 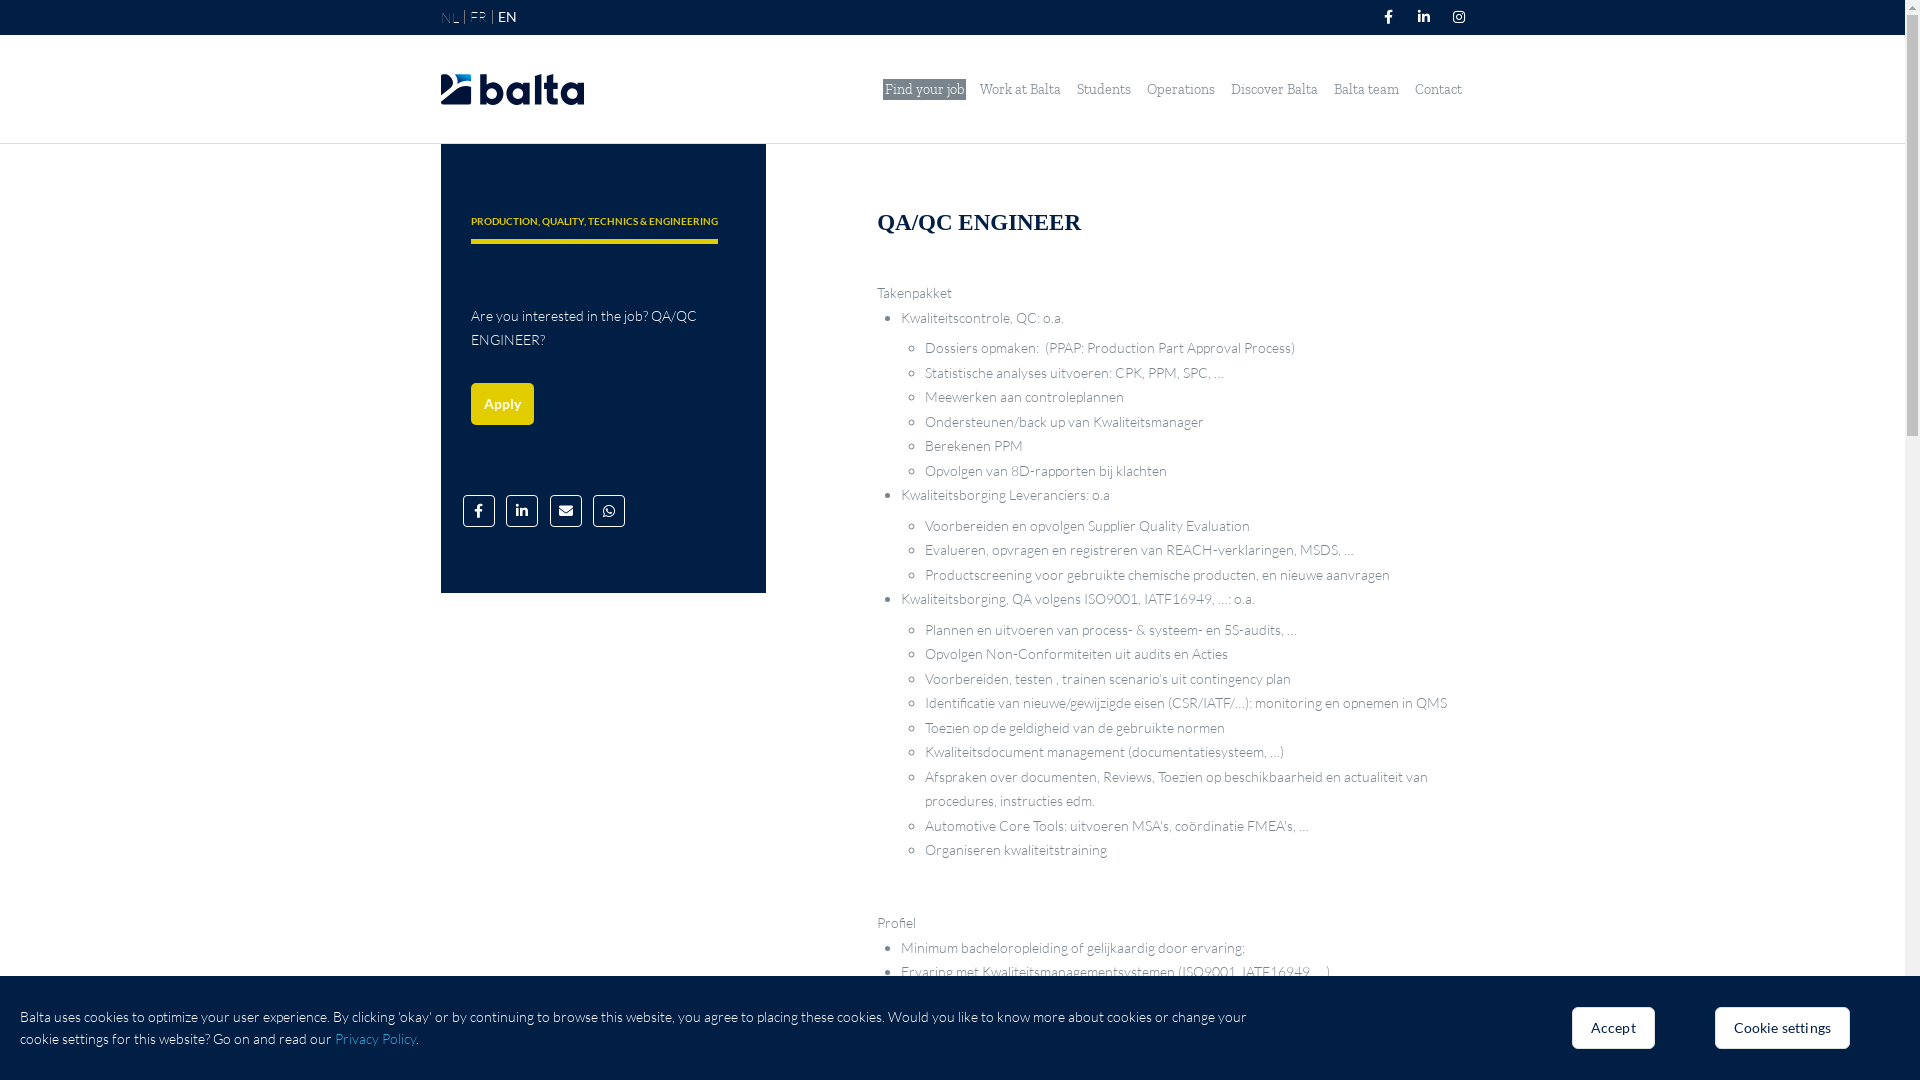 What do you see at coordinates (1614, 1028) in the screenshot?
I see `Accept` at bounding box center [1614, 1028].